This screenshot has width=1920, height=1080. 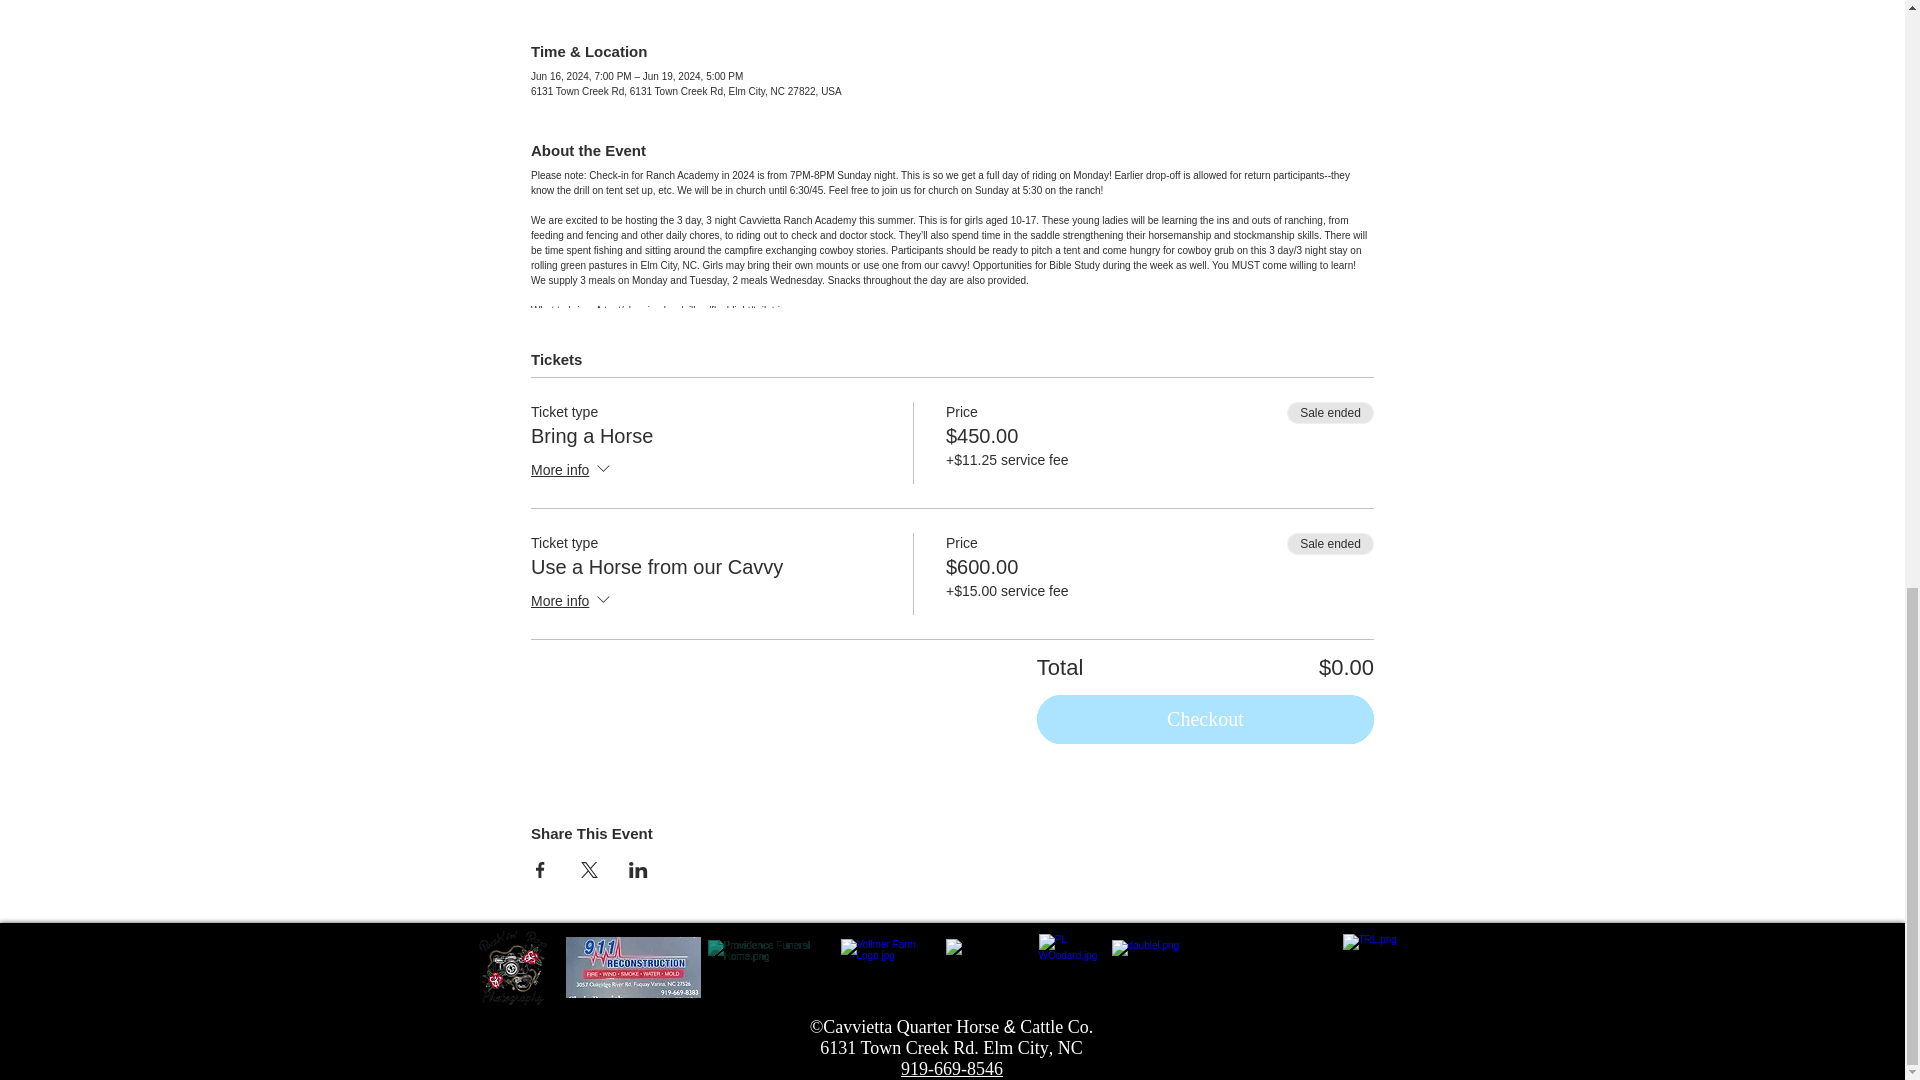 What do you see at coordinates (951, 1068) in the screenshot?
I see `919-669-8546` at bounding box center [951, 1068].